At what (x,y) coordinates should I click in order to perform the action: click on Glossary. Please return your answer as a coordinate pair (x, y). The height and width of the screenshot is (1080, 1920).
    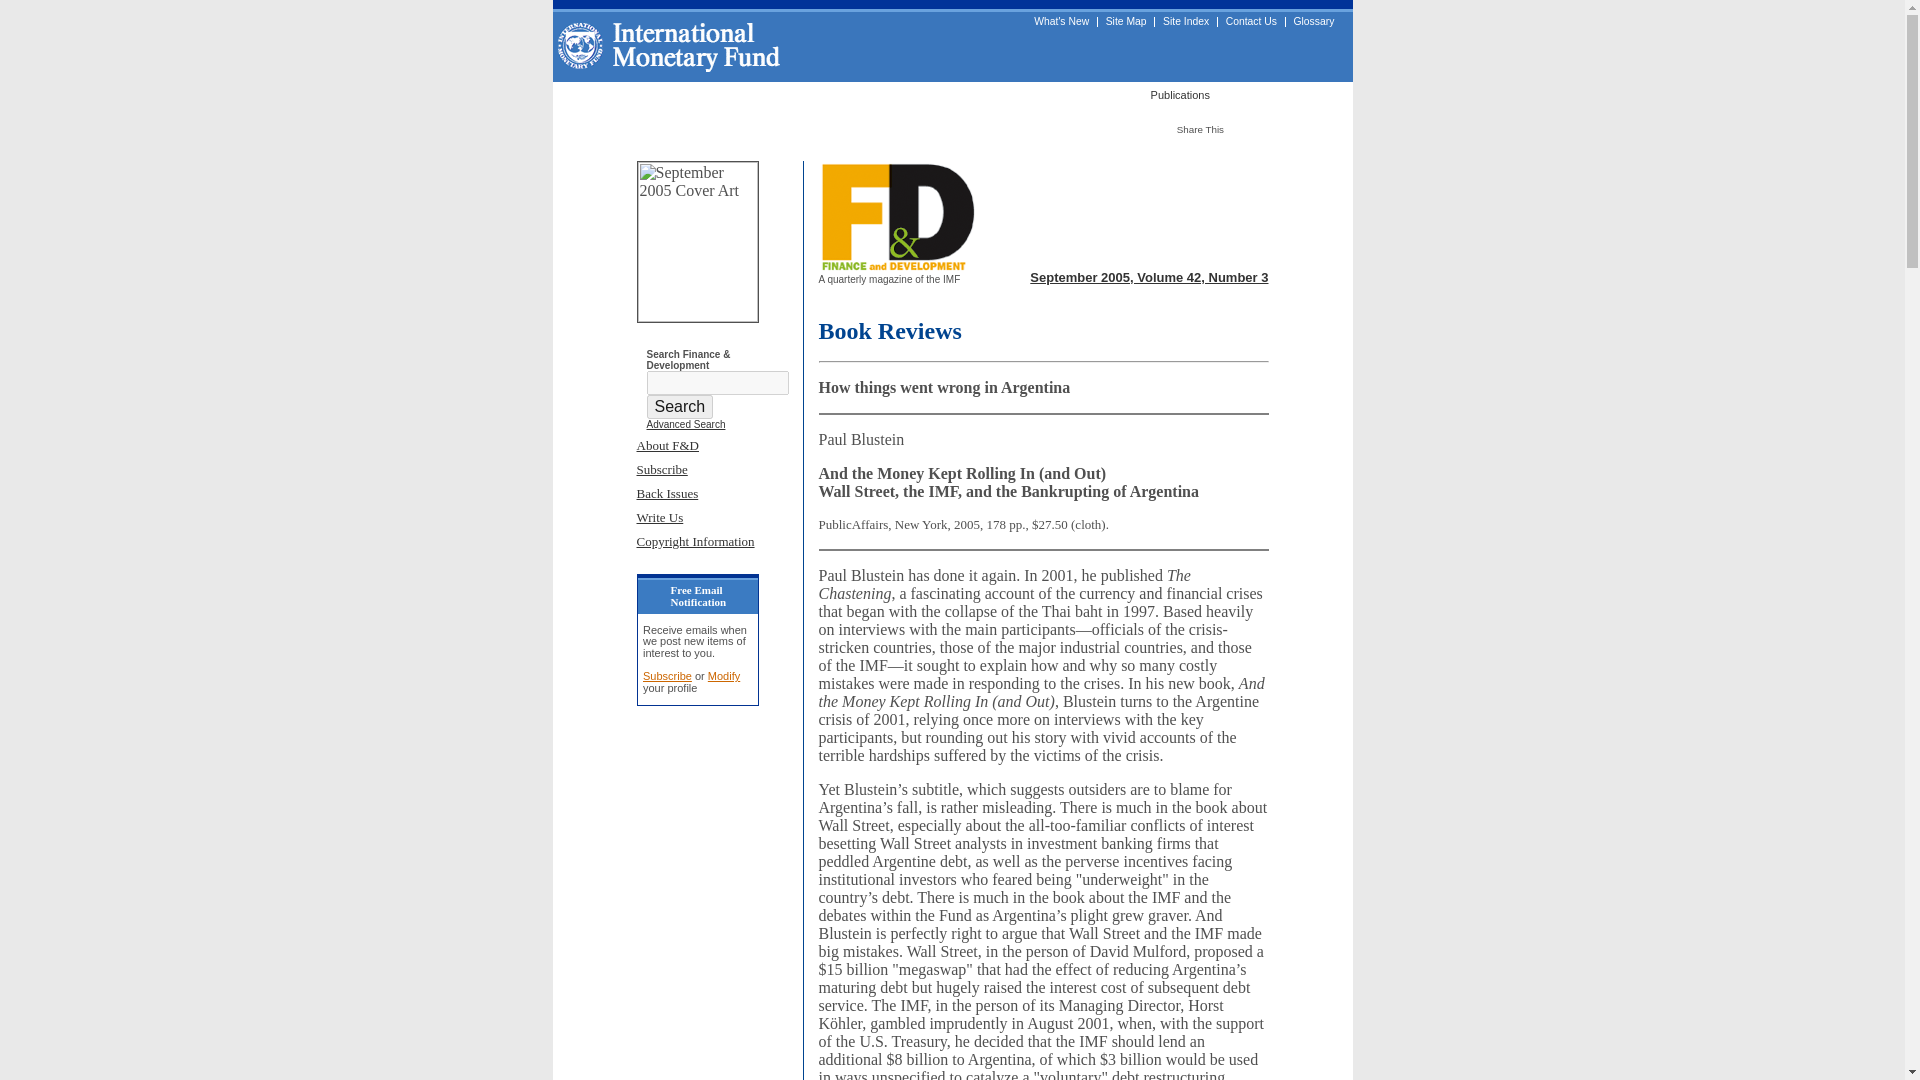
    Looking at the image, I should click on (1314, 22).